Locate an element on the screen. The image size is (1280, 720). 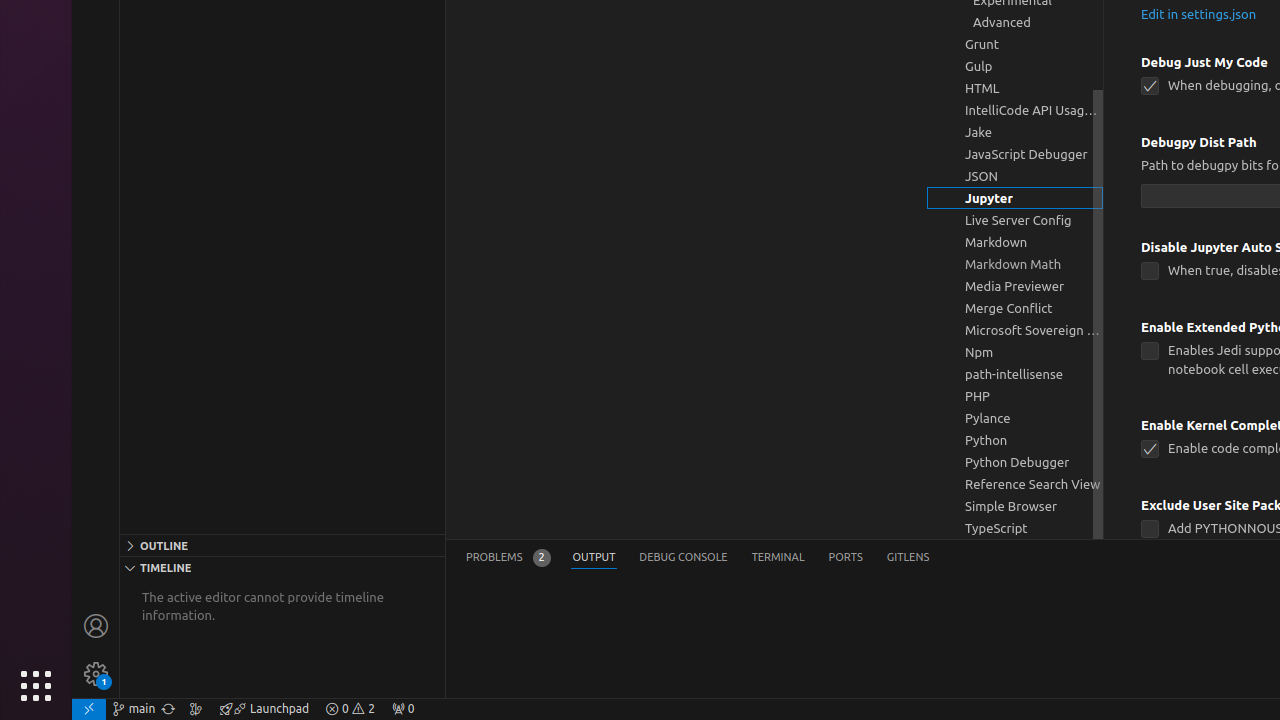
HTML, group is located at coordinates (1015, 88).